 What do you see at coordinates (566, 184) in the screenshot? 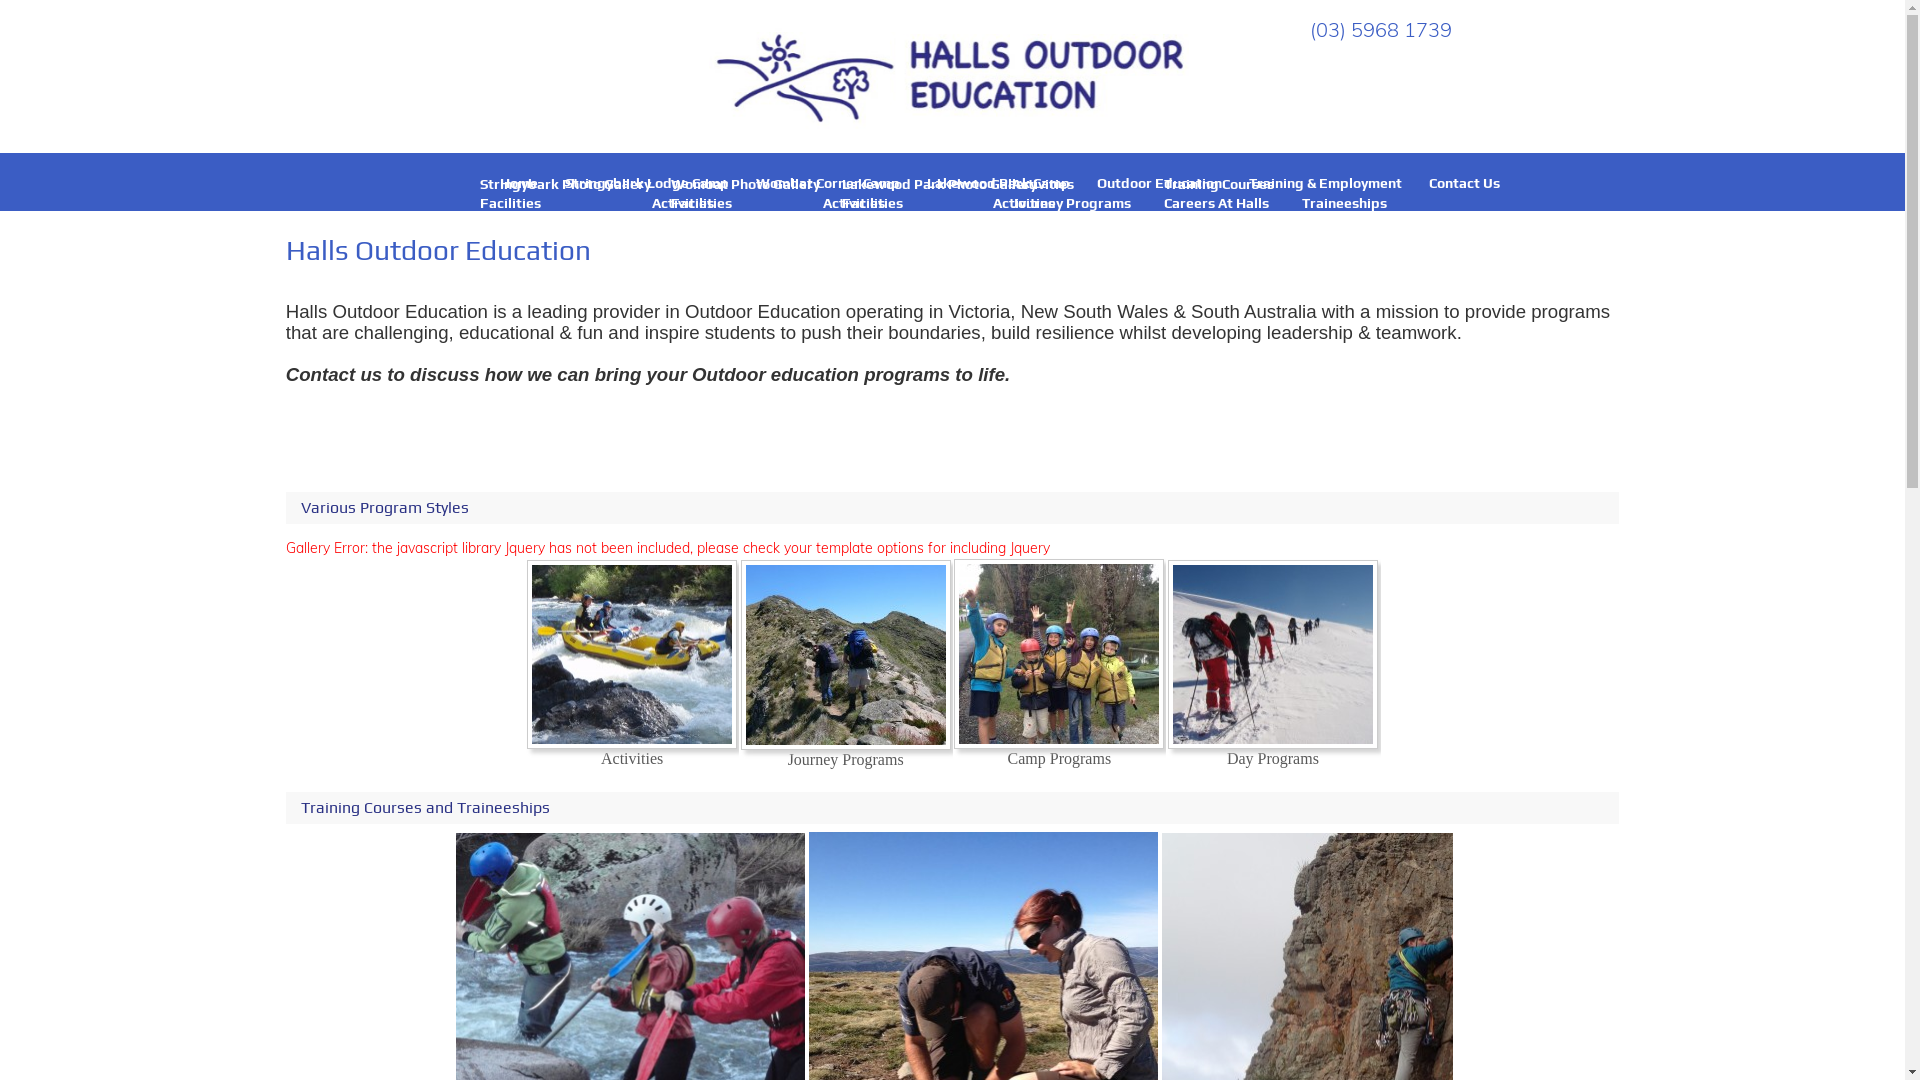
I see `Stringybark Photo Gallery` at bounding box center [566, 184].